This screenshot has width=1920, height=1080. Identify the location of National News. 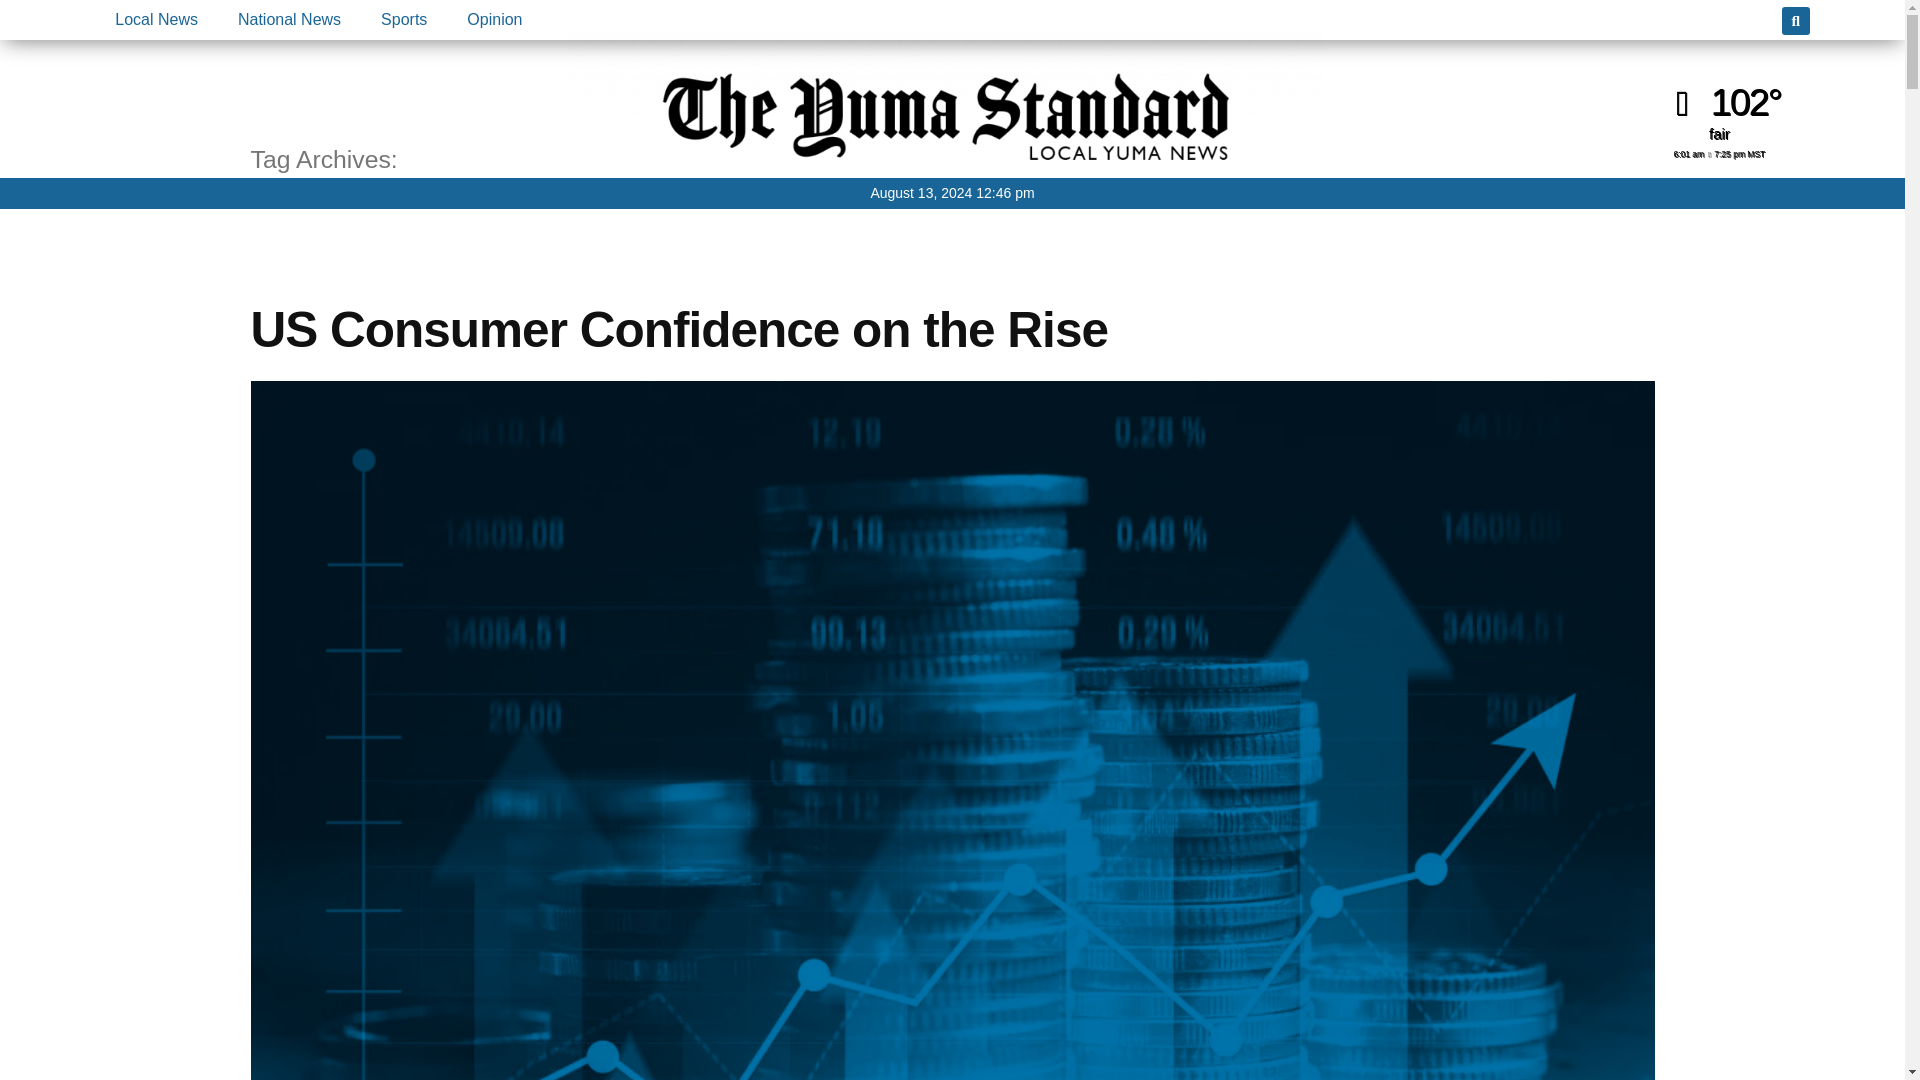
(289, 20).